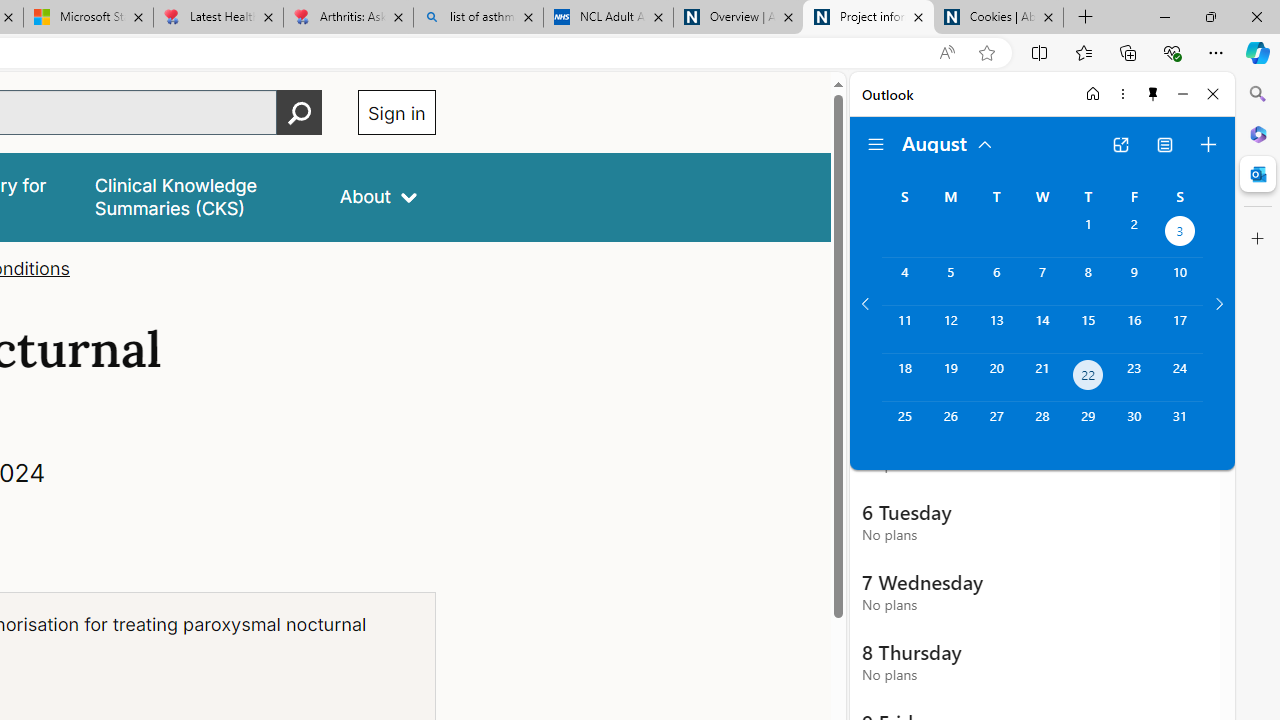 The image size is (1280, 720). What do you see at coordinates (1153, 94) in the screenshot?
I see `Unpin side pane` at bounding box center [1153, 94].